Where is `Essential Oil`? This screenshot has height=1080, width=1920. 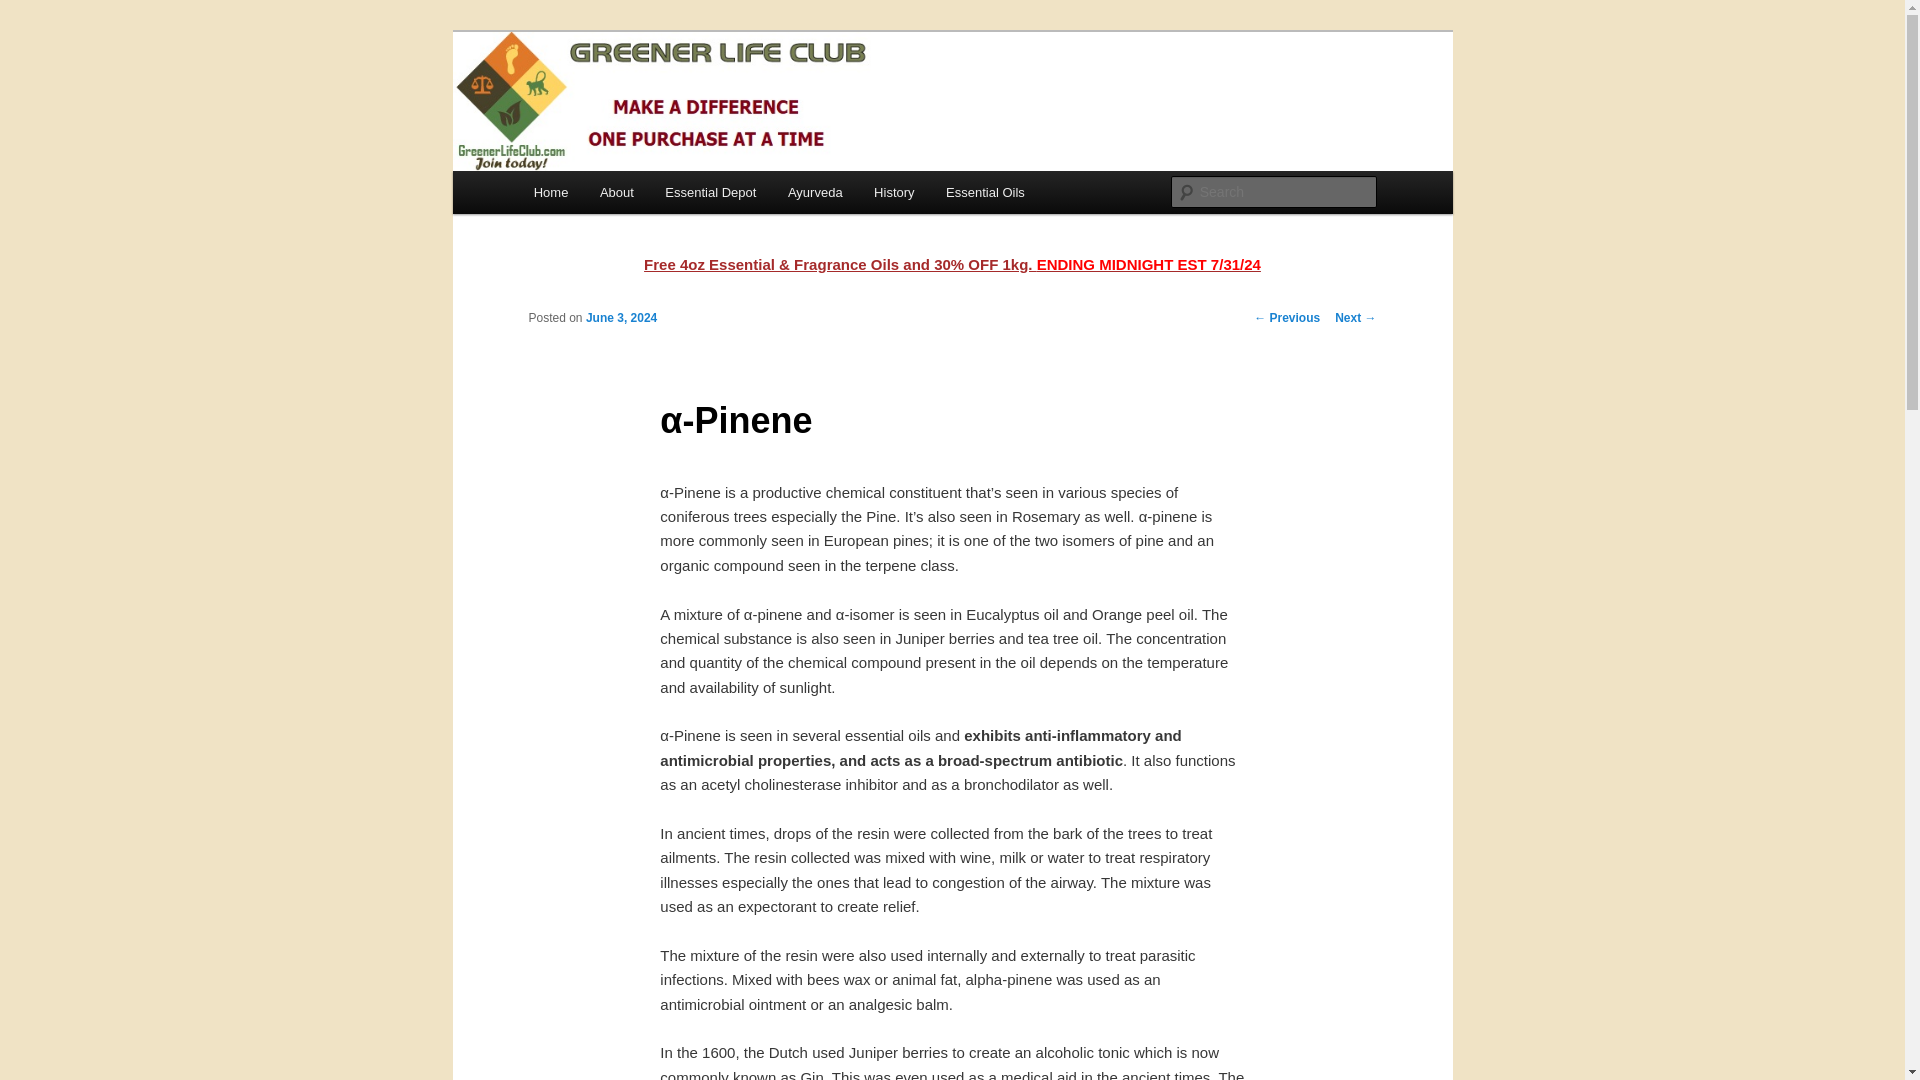
Essential Oil is located at coordinates (618, 104).